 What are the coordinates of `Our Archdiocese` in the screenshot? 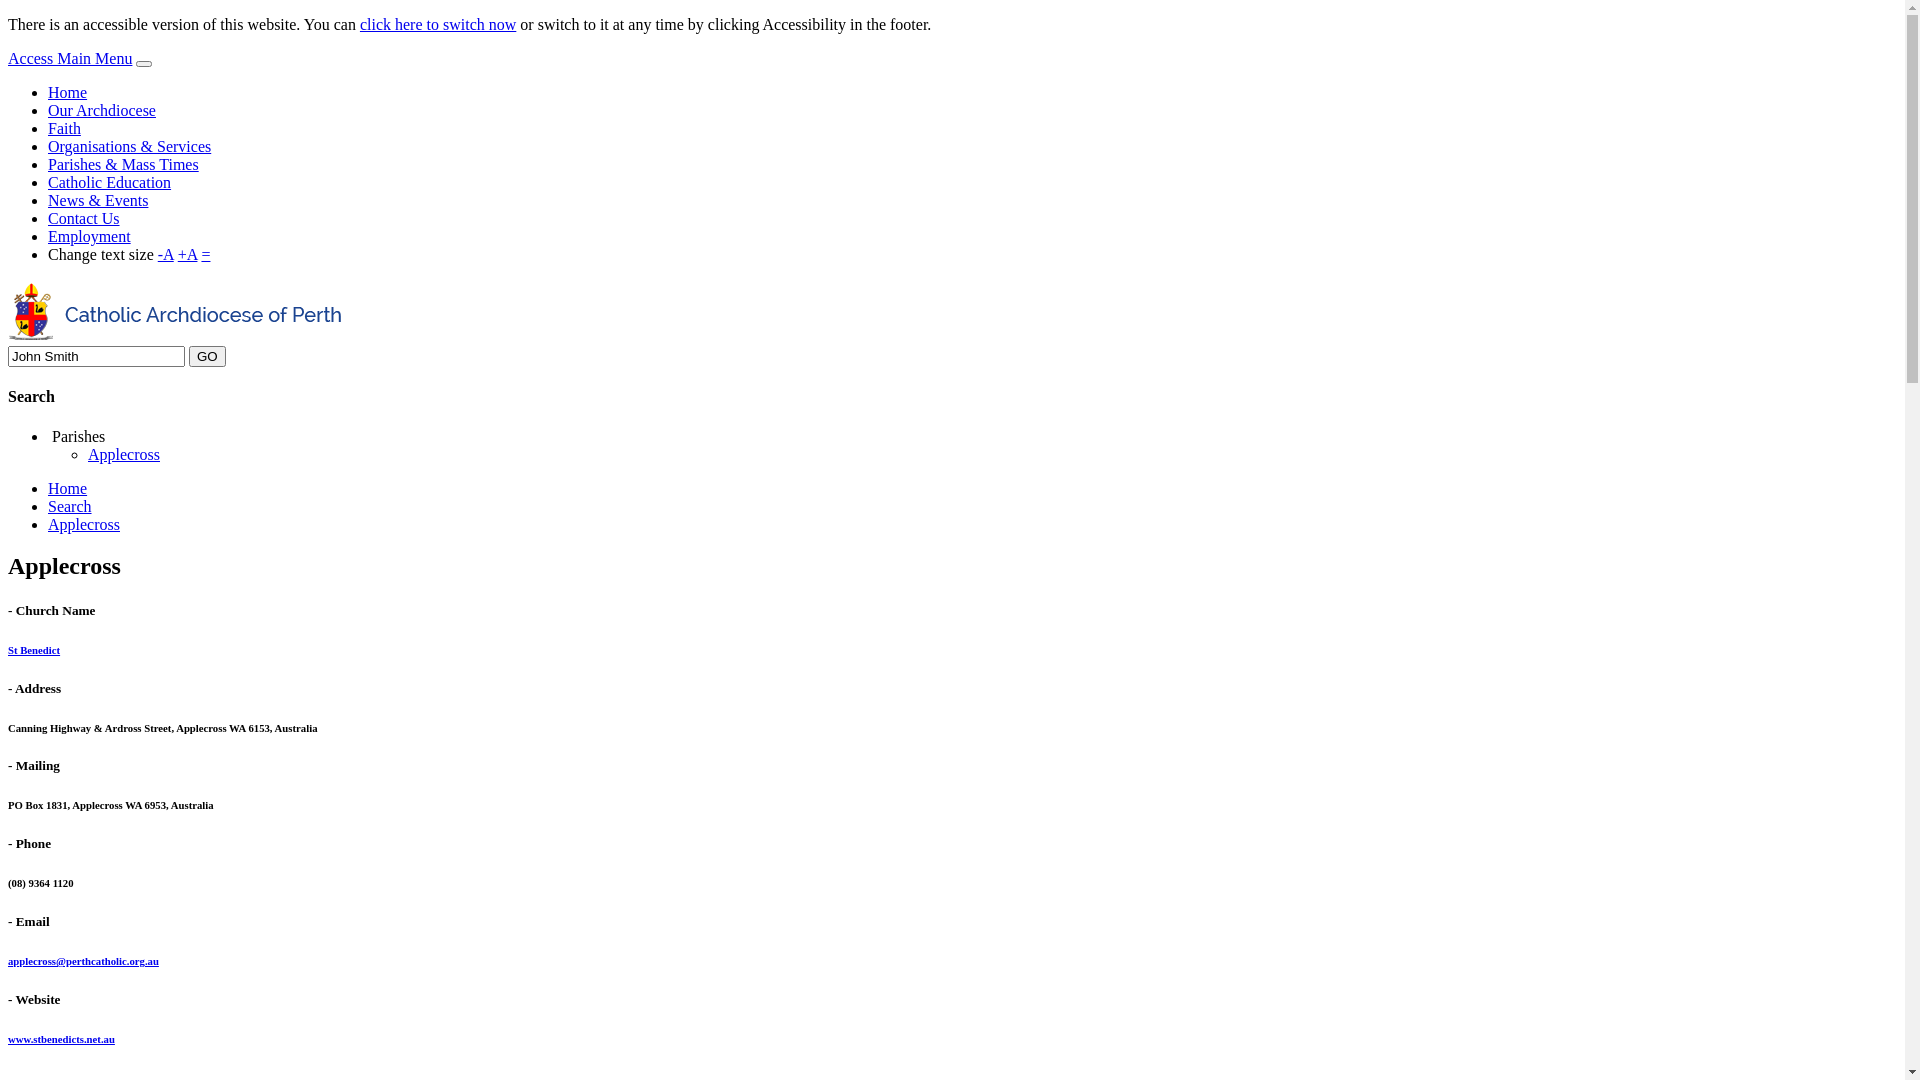 It's located at (102, 110).